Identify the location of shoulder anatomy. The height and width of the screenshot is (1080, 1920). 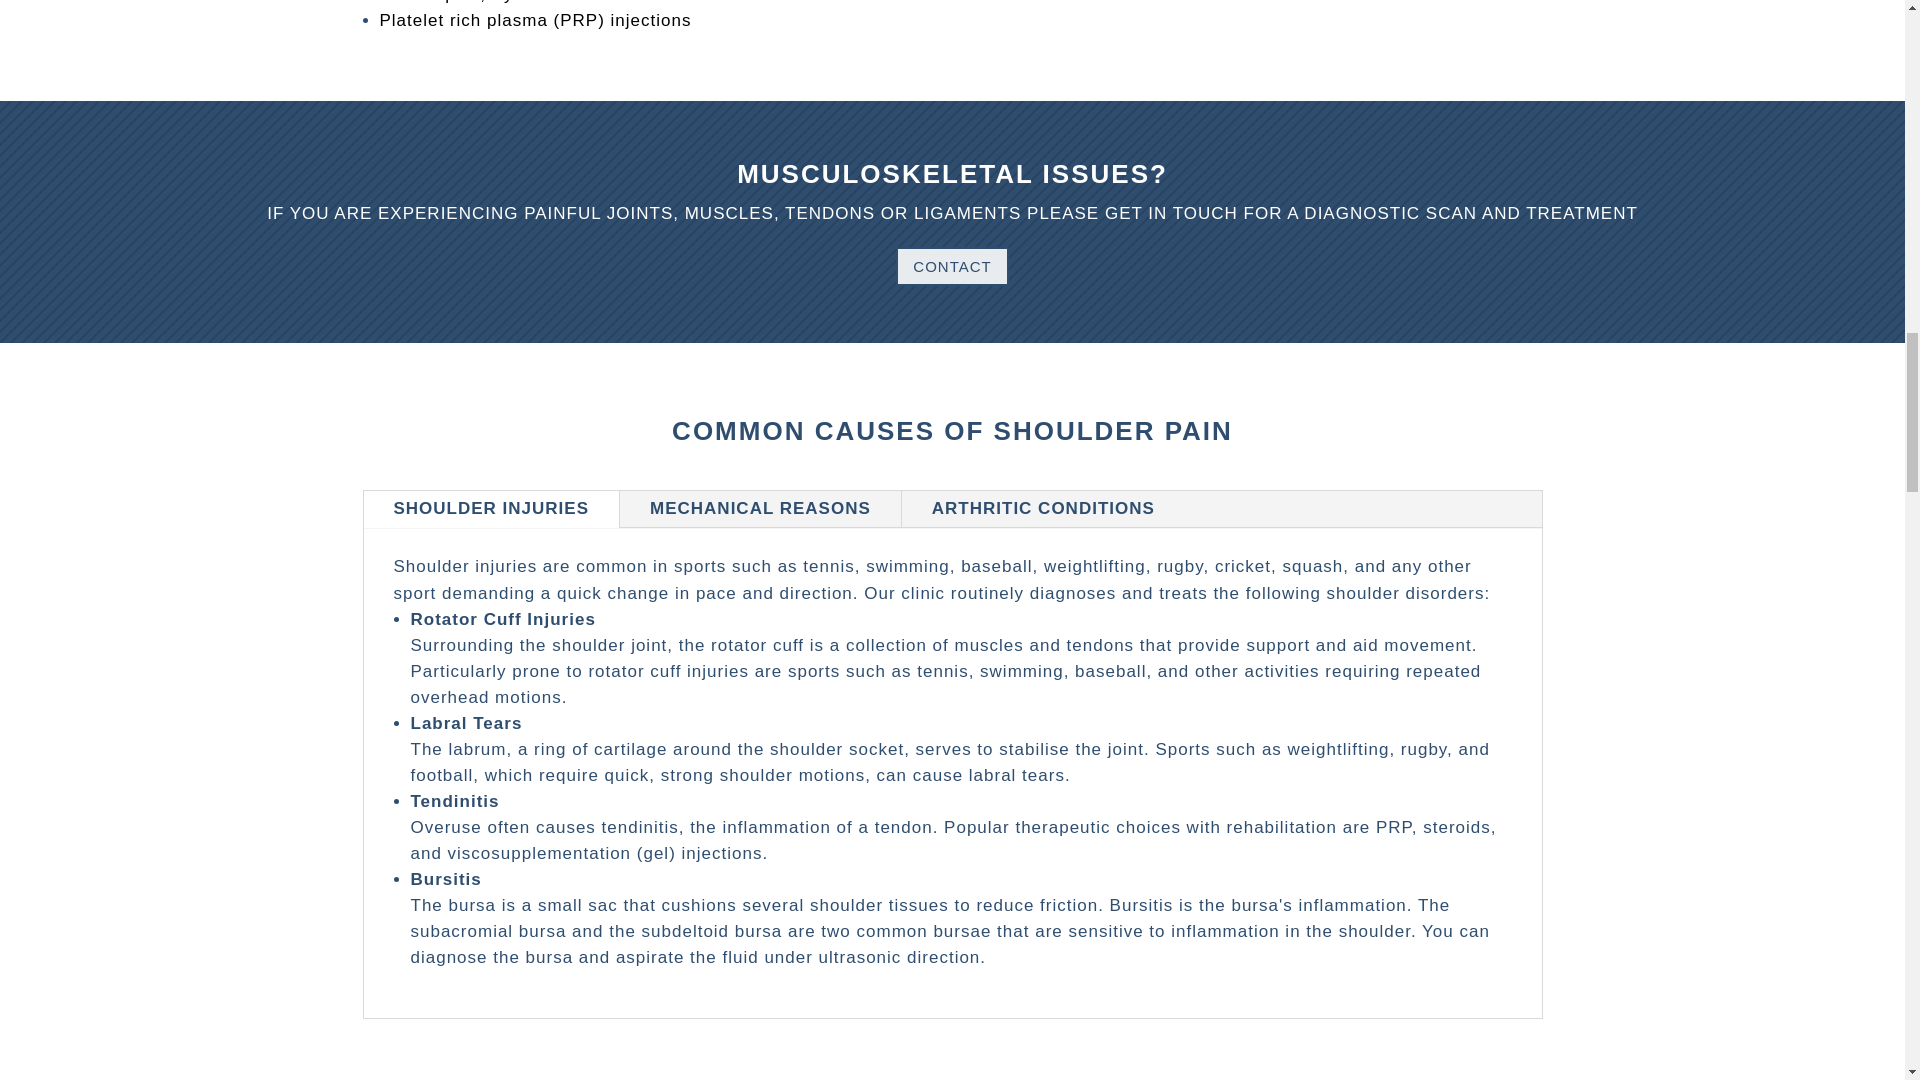
(1325, 10).